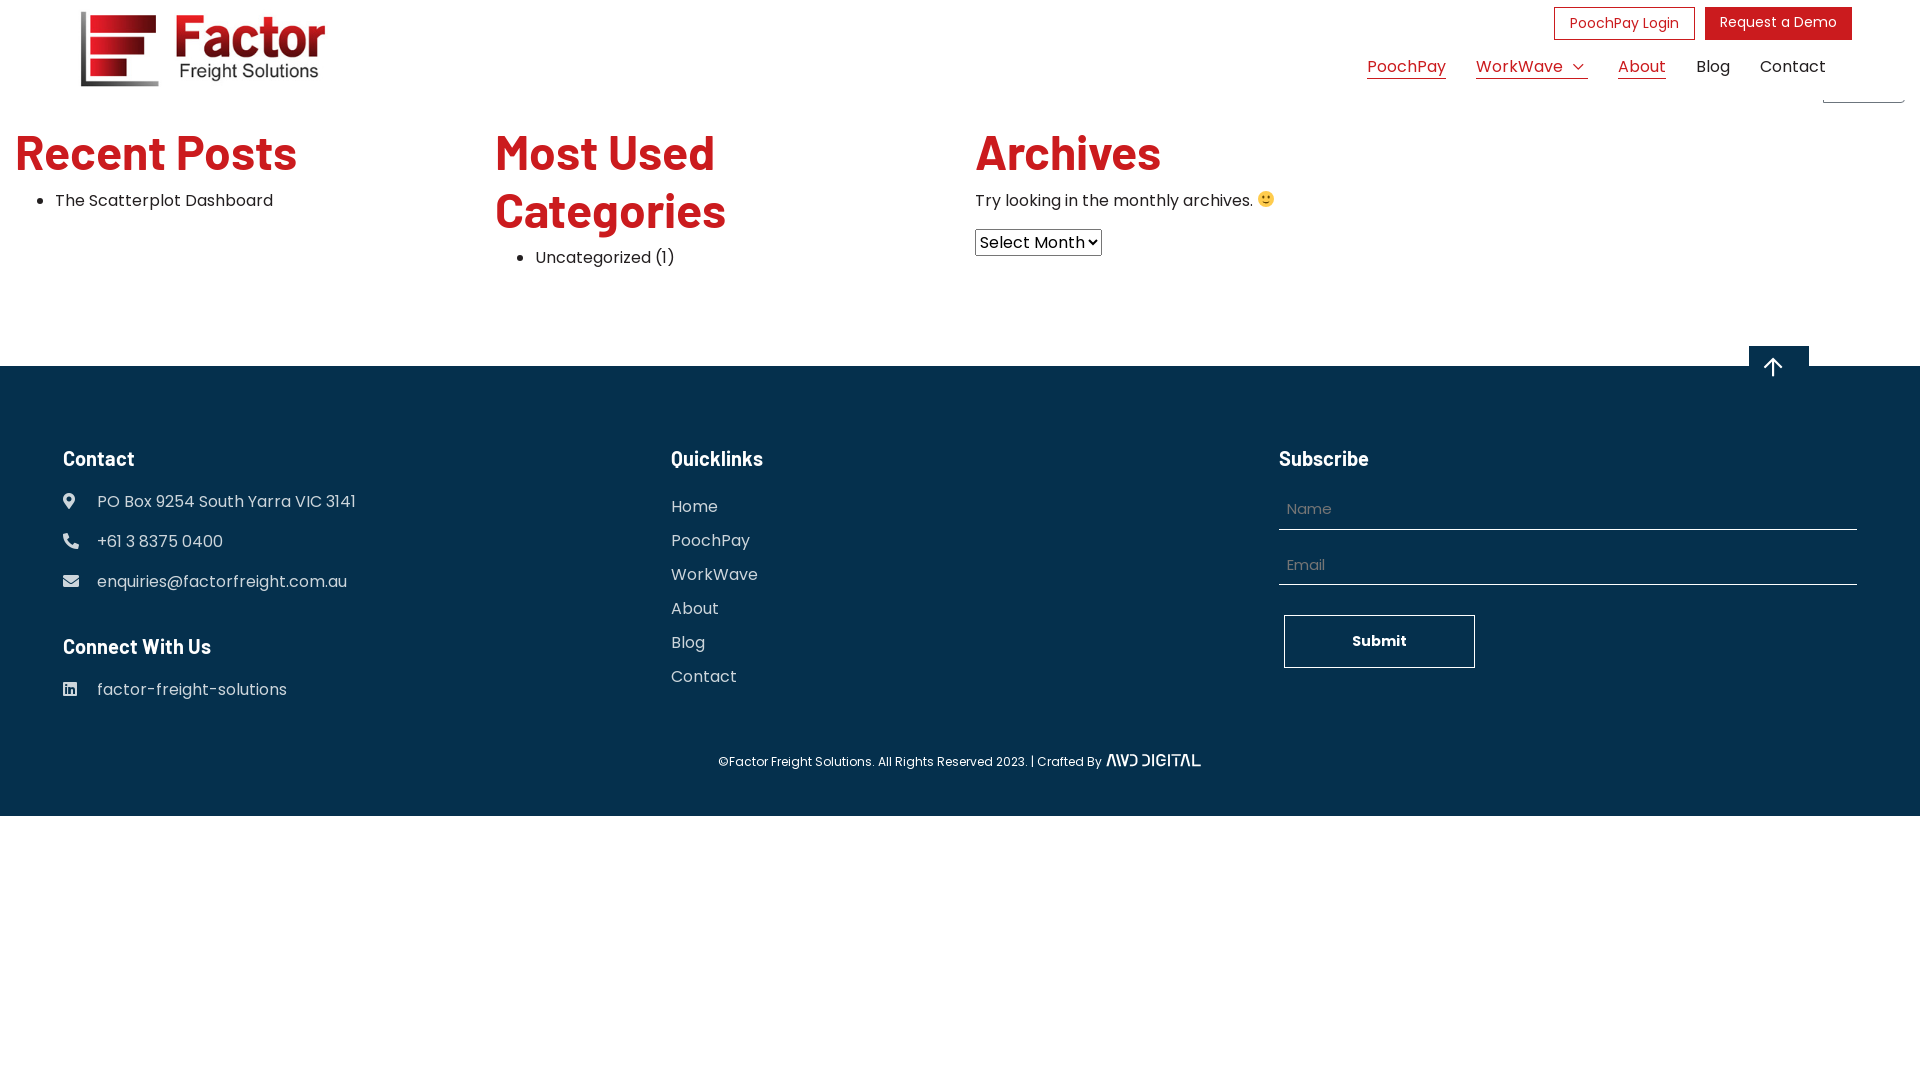  I want to click on The Scatterplot Dashboard, so click(164, 201).